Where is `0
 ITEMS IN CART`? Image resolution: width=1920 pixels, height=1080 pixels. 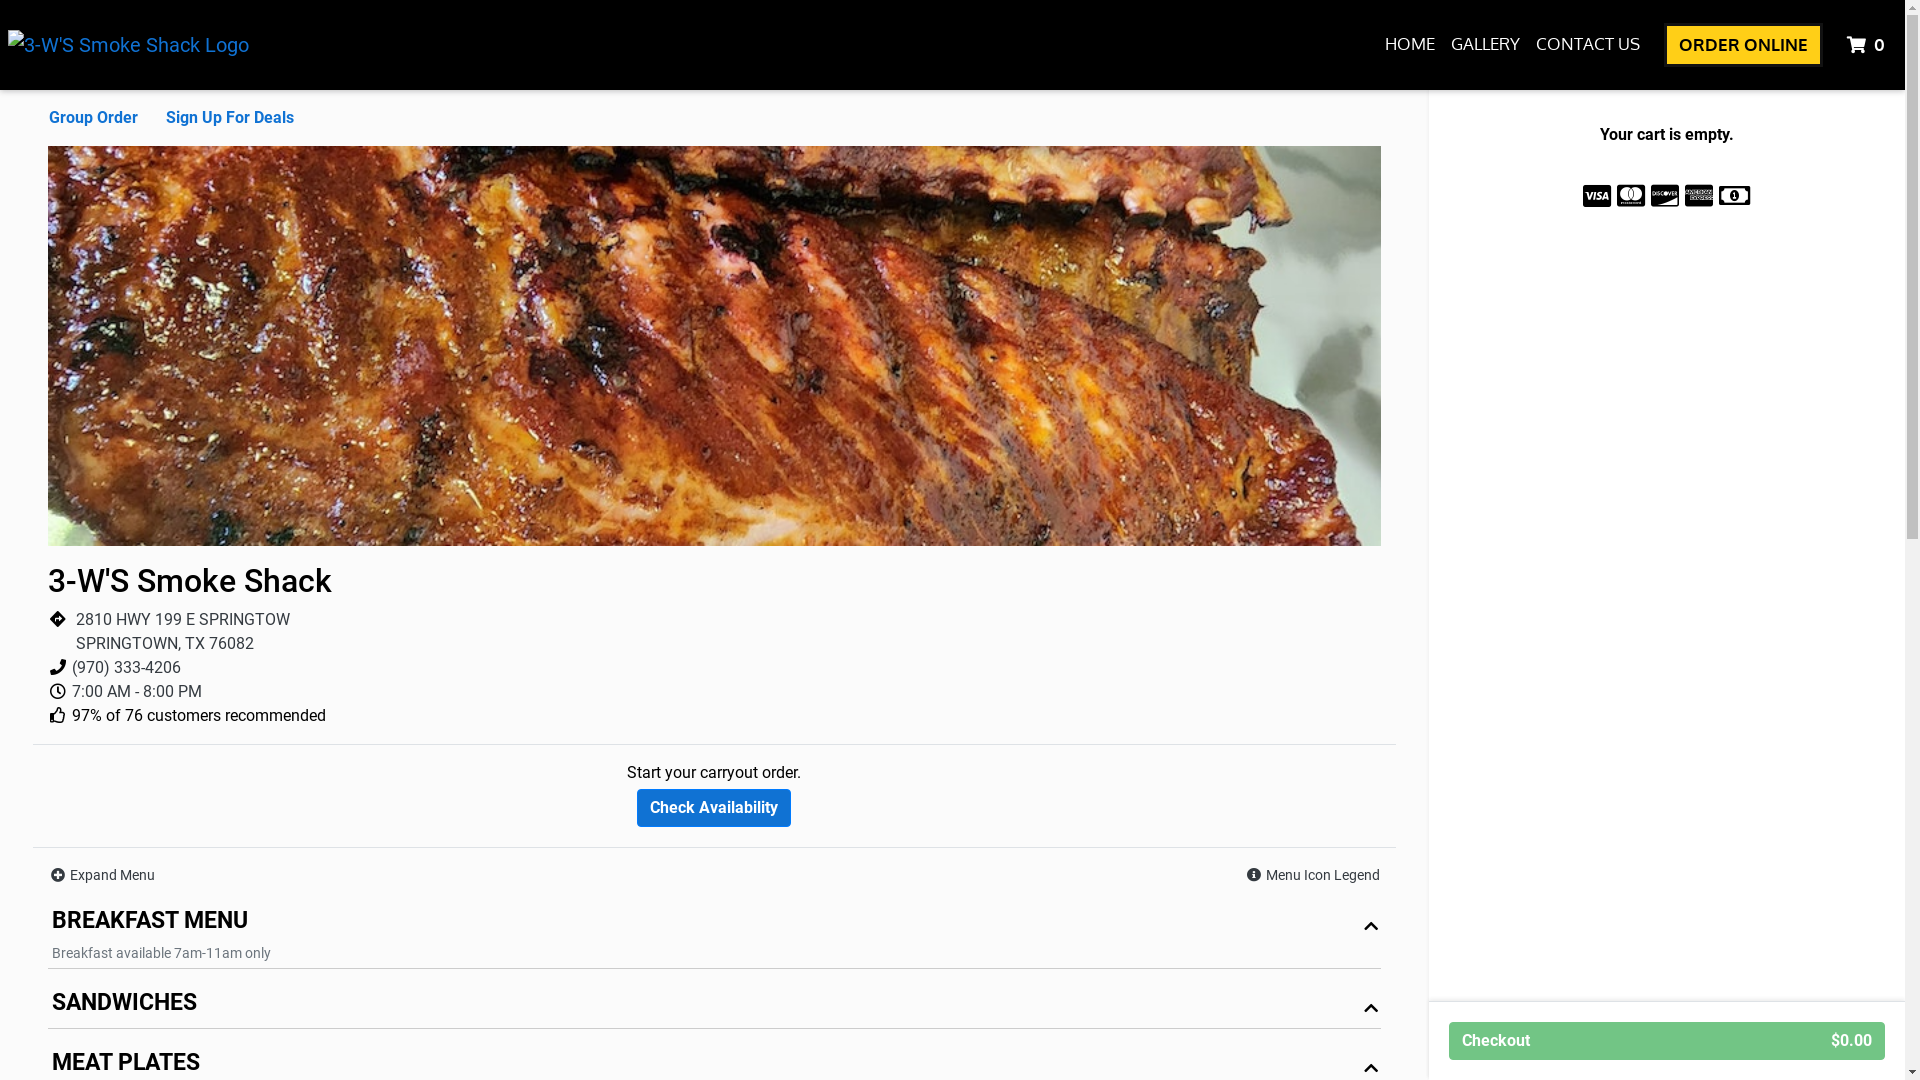 0
 ITEMS IN CART is located at coordinates (1868, 45).